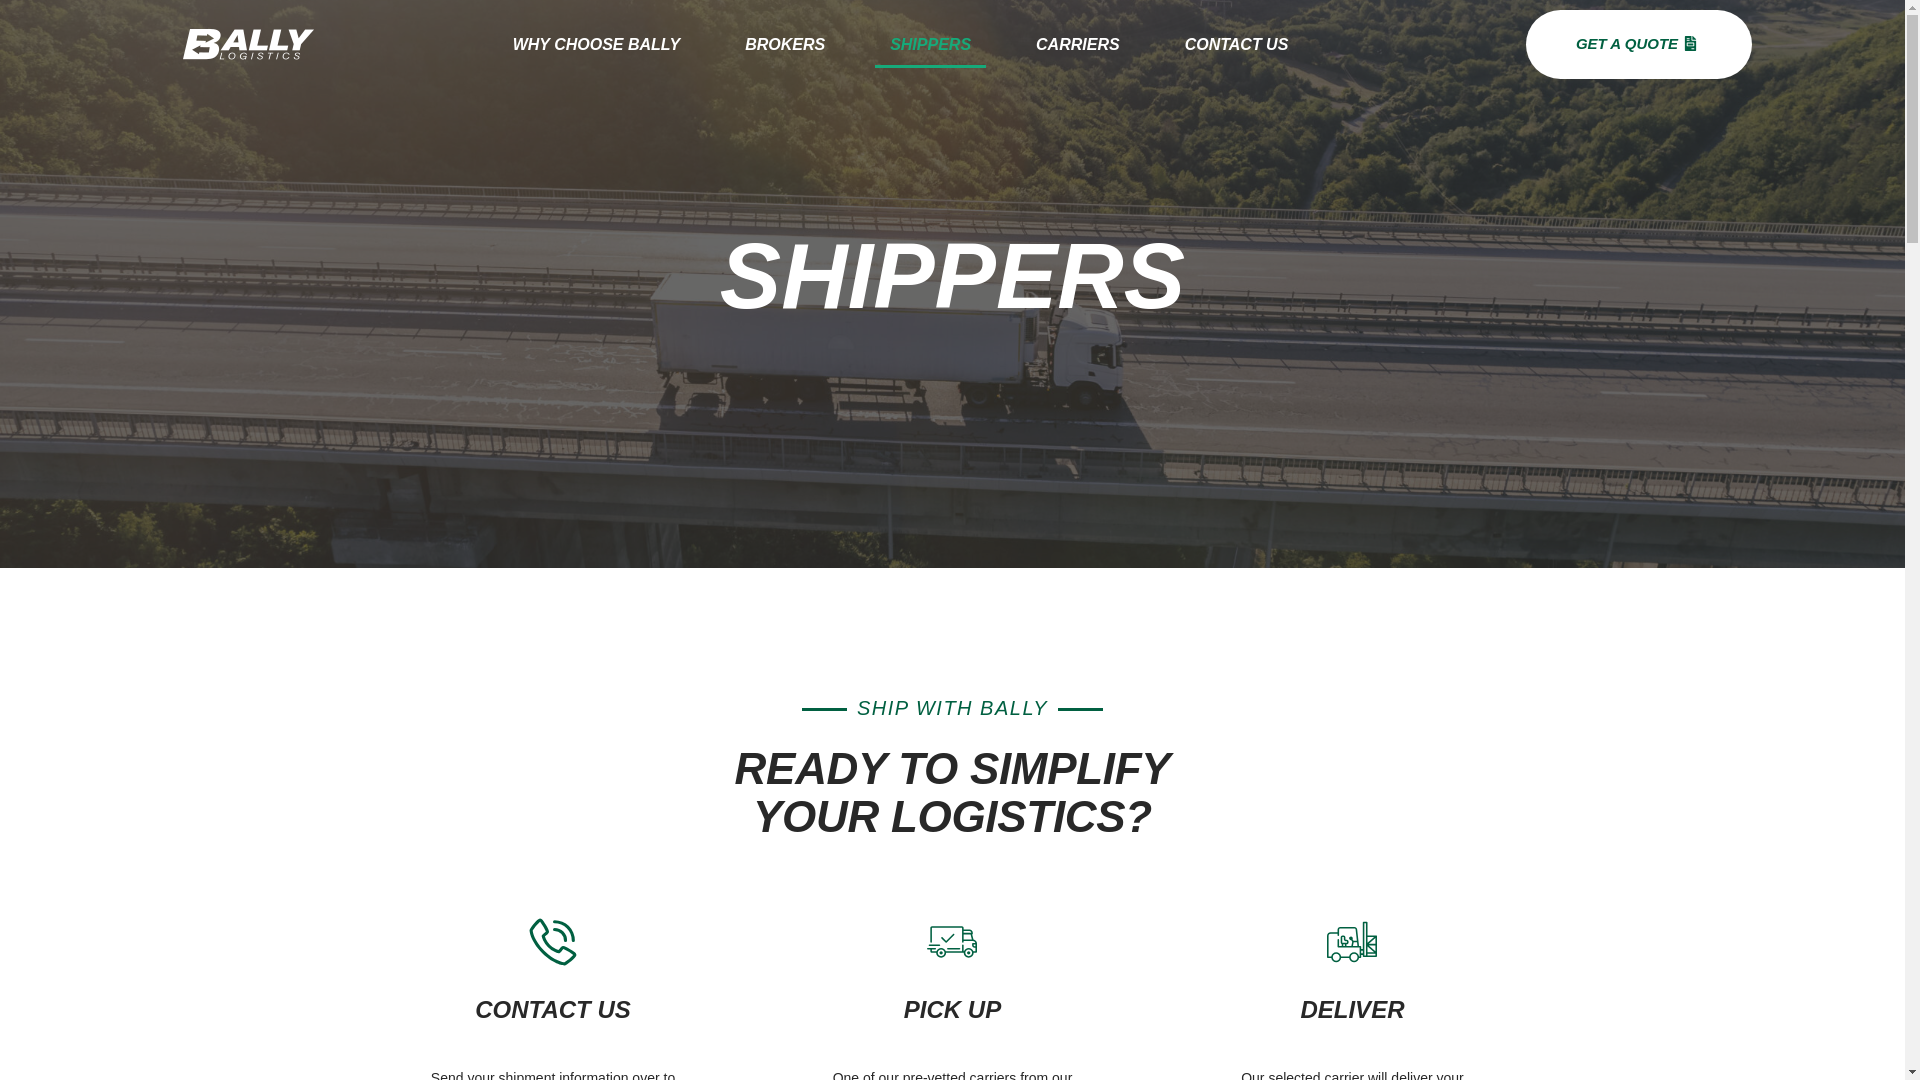  What do you see at coordinates (1078, 44) in the screenshot?
I see `CARRIERS` at bounding box center [1078, 44].